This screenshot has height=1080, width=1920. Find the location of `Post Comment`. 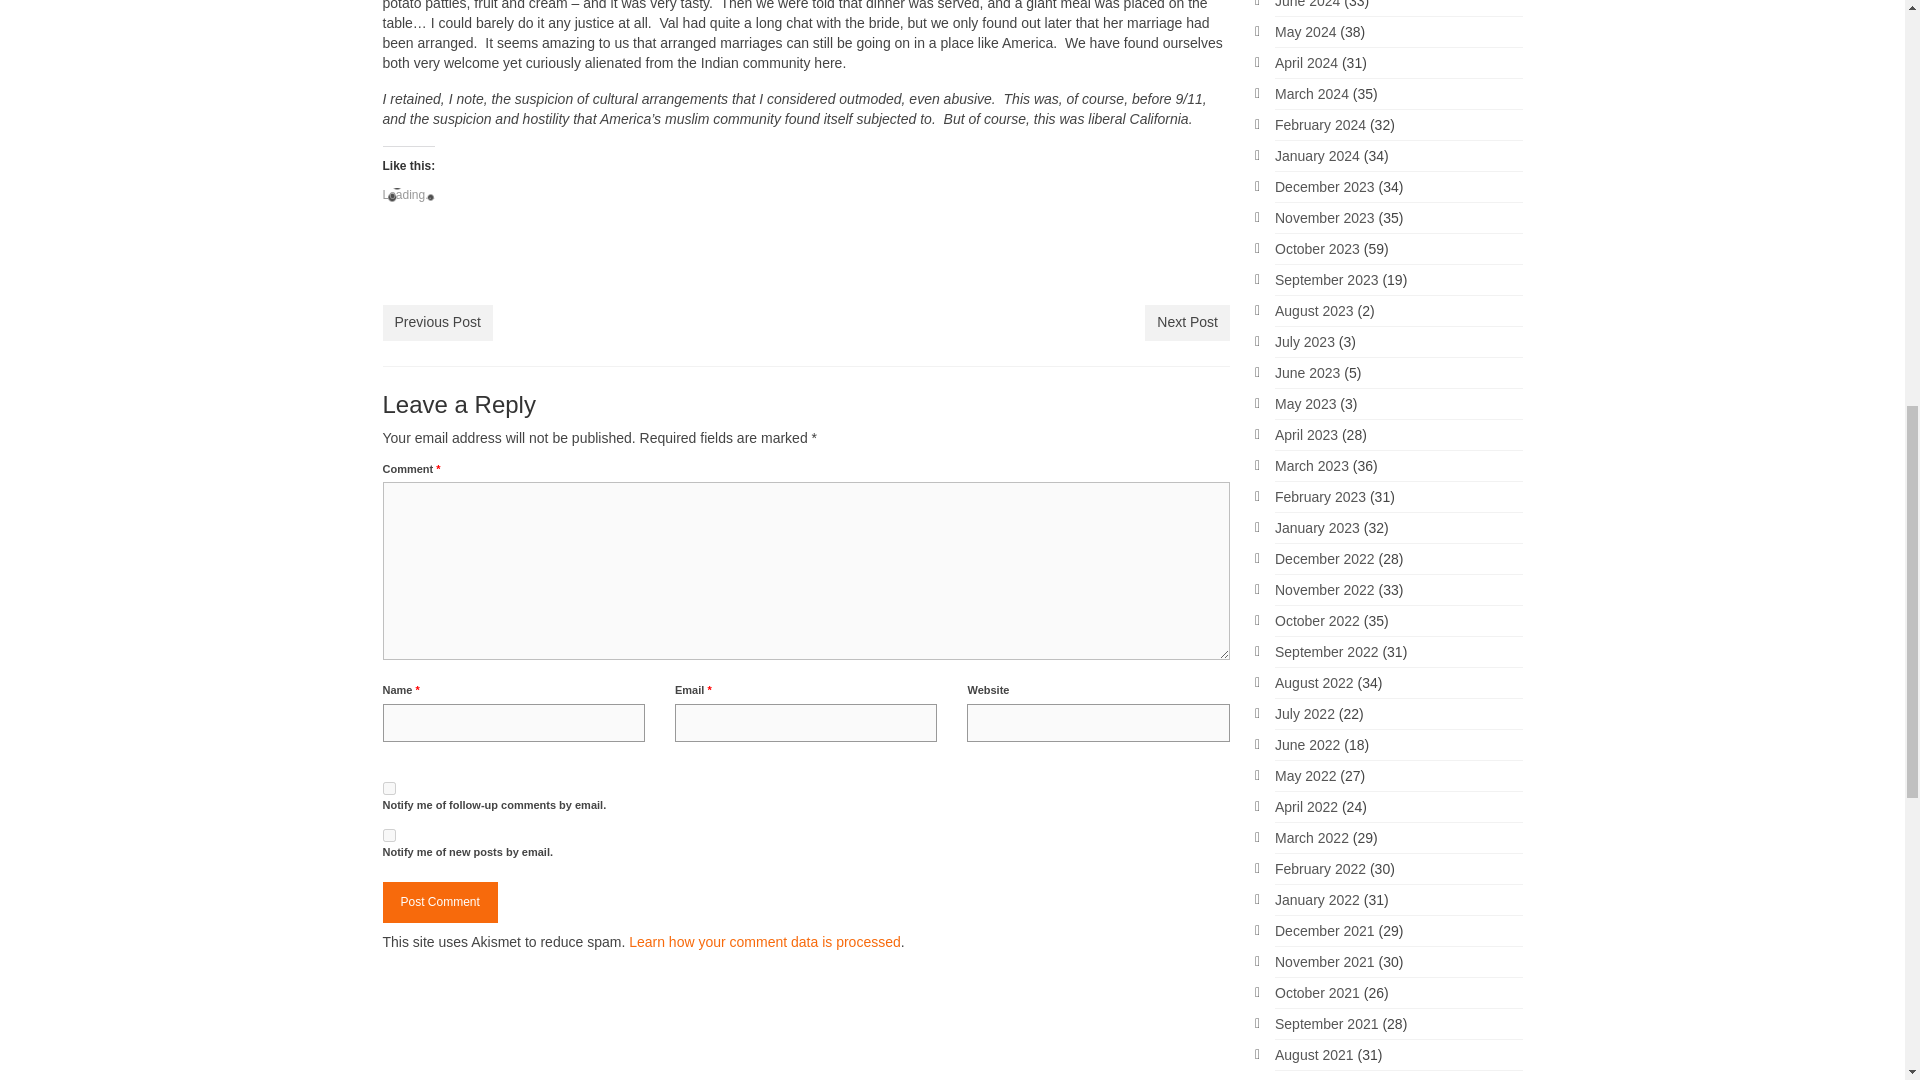

Post Comment is located at coordinates (440, 902).